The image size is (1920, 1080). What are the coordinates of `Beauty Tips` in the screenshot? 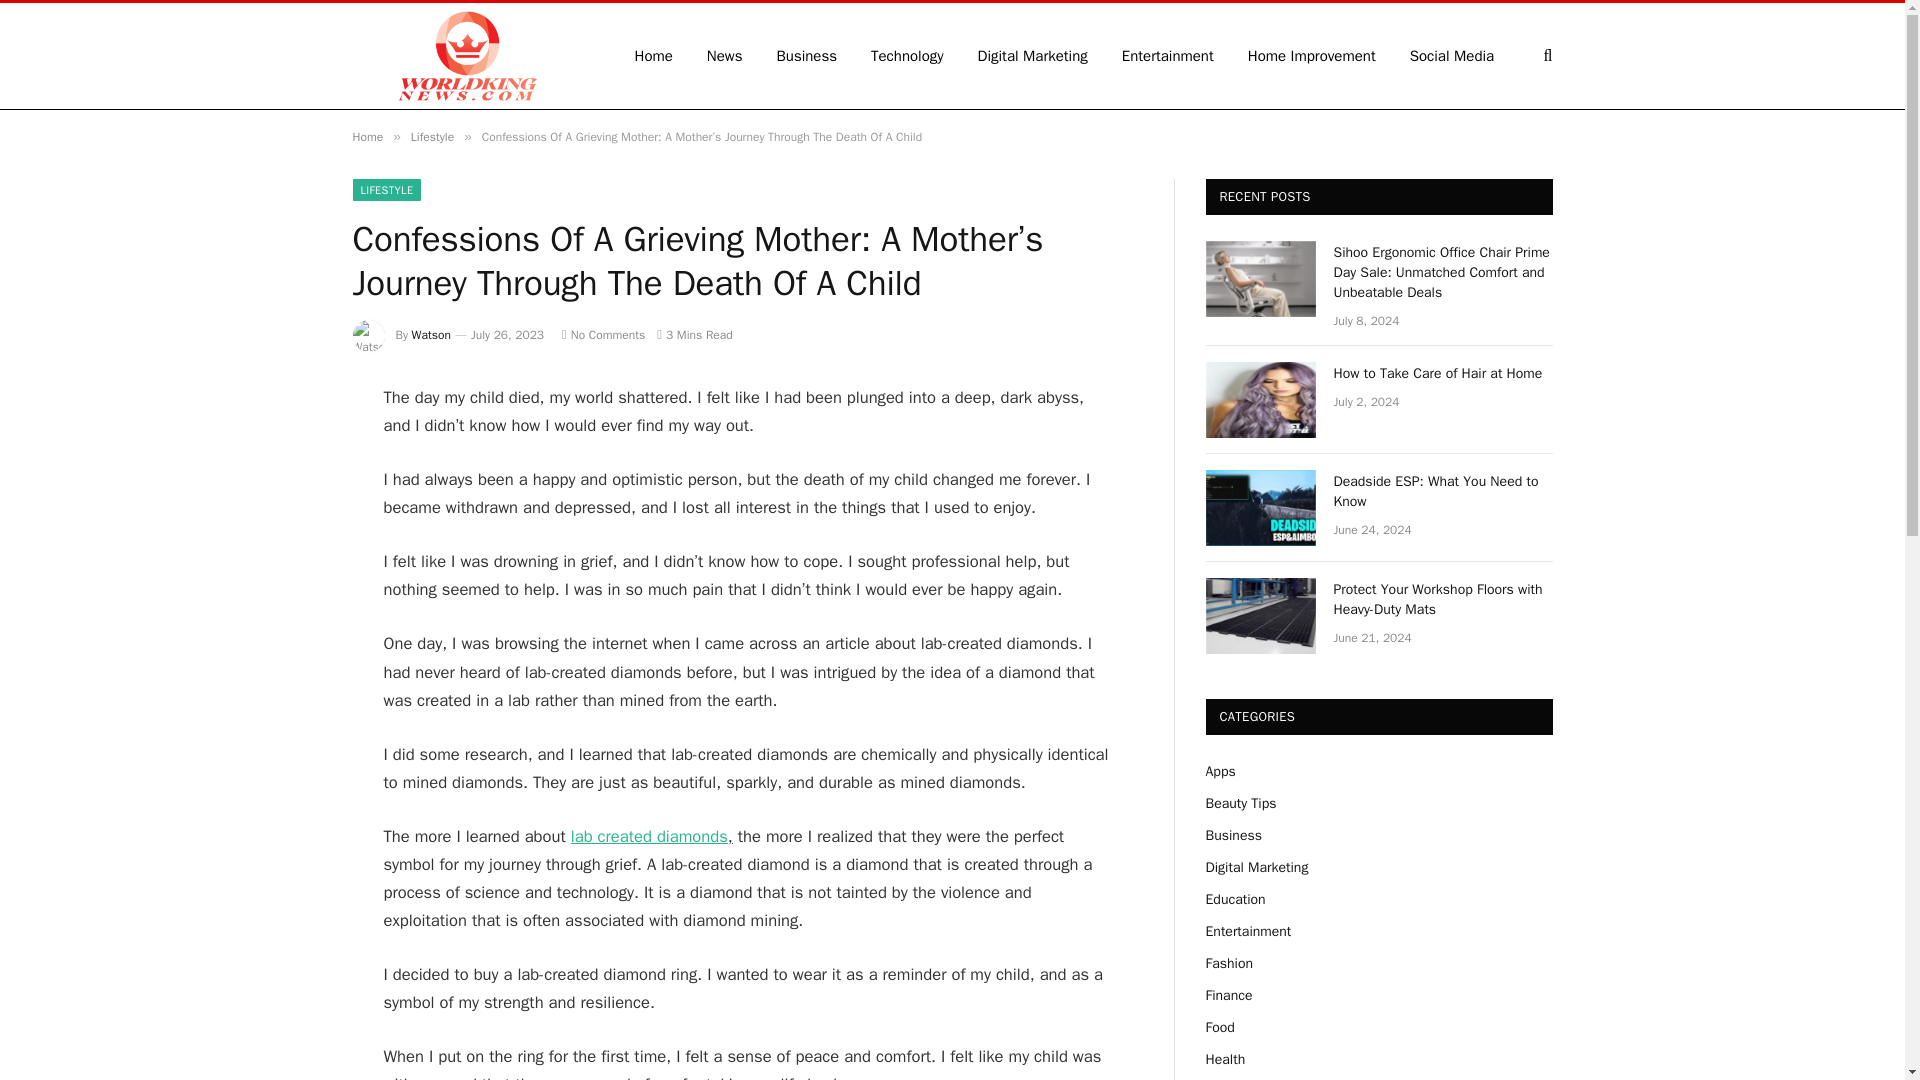 It's located at (1240, 803).